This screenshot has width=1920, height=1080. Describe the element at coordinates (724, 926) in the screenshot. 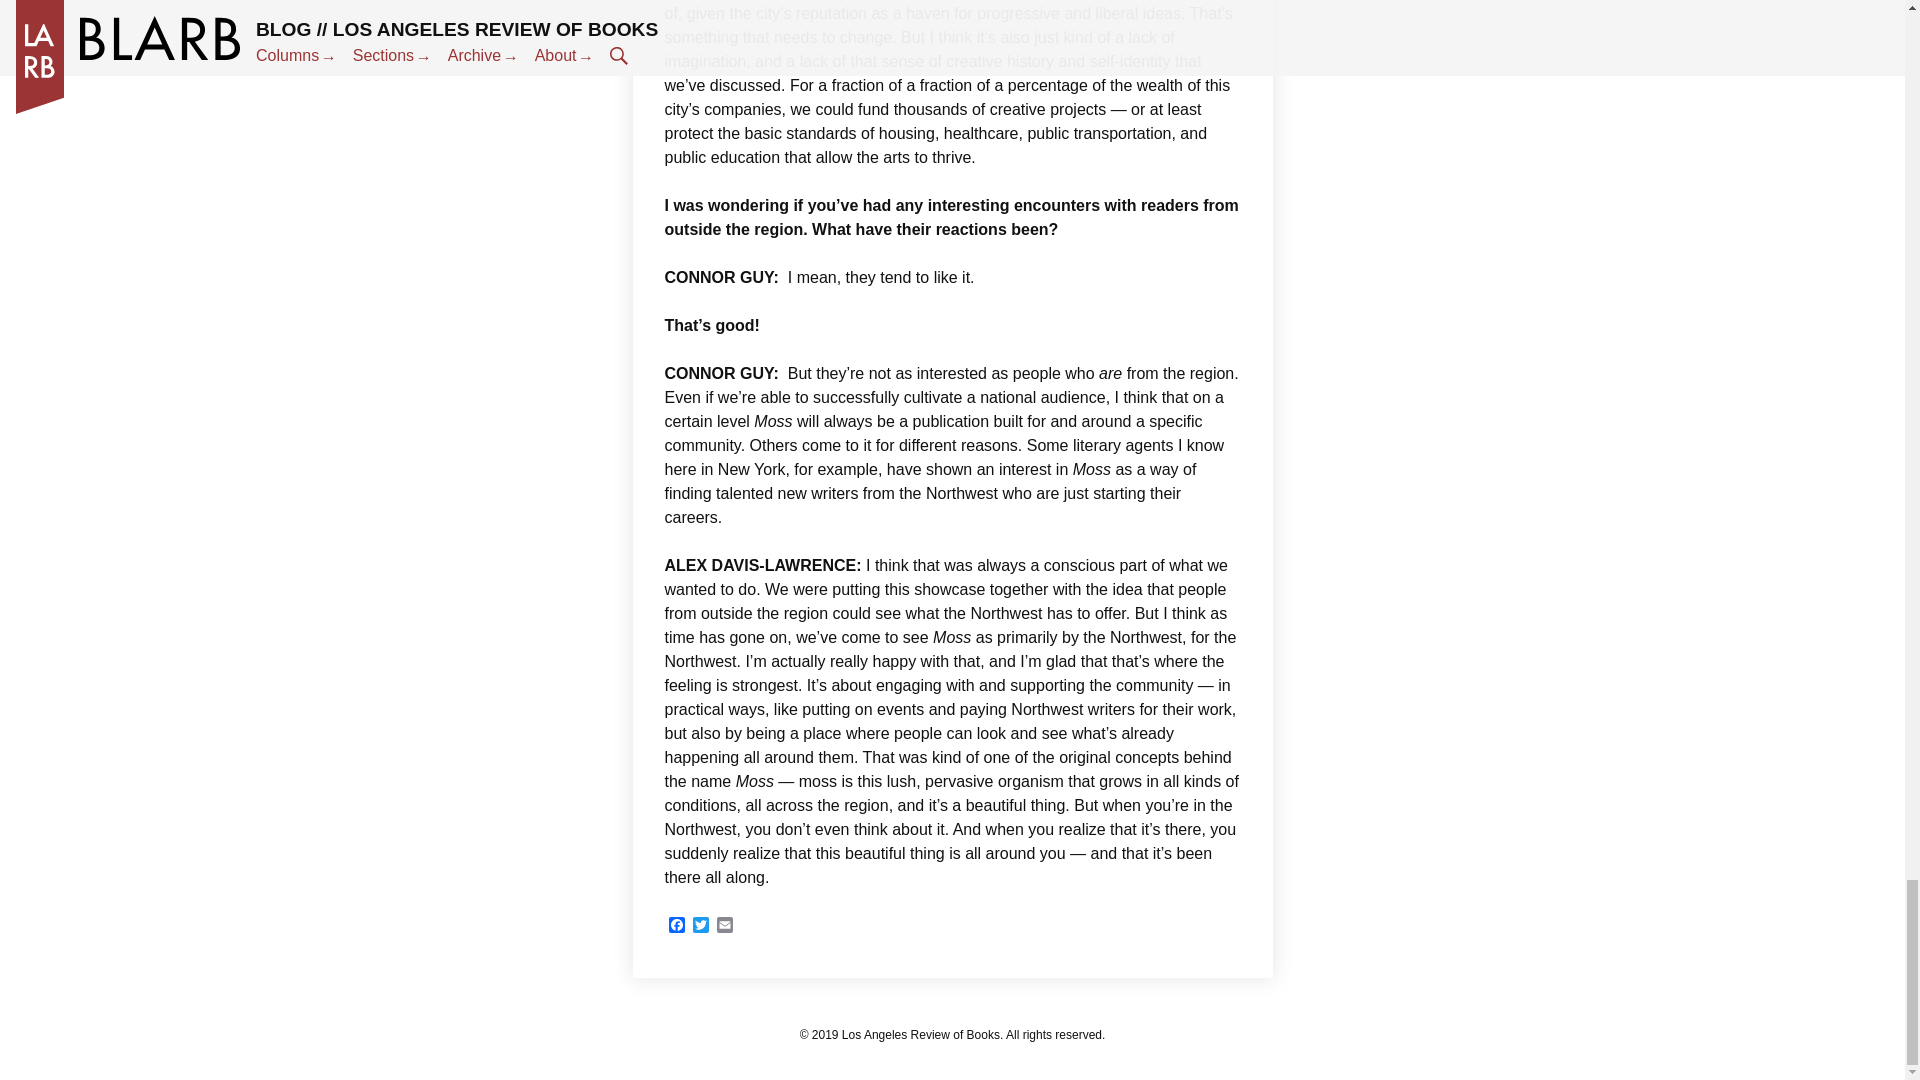

I see `Email` at that location.